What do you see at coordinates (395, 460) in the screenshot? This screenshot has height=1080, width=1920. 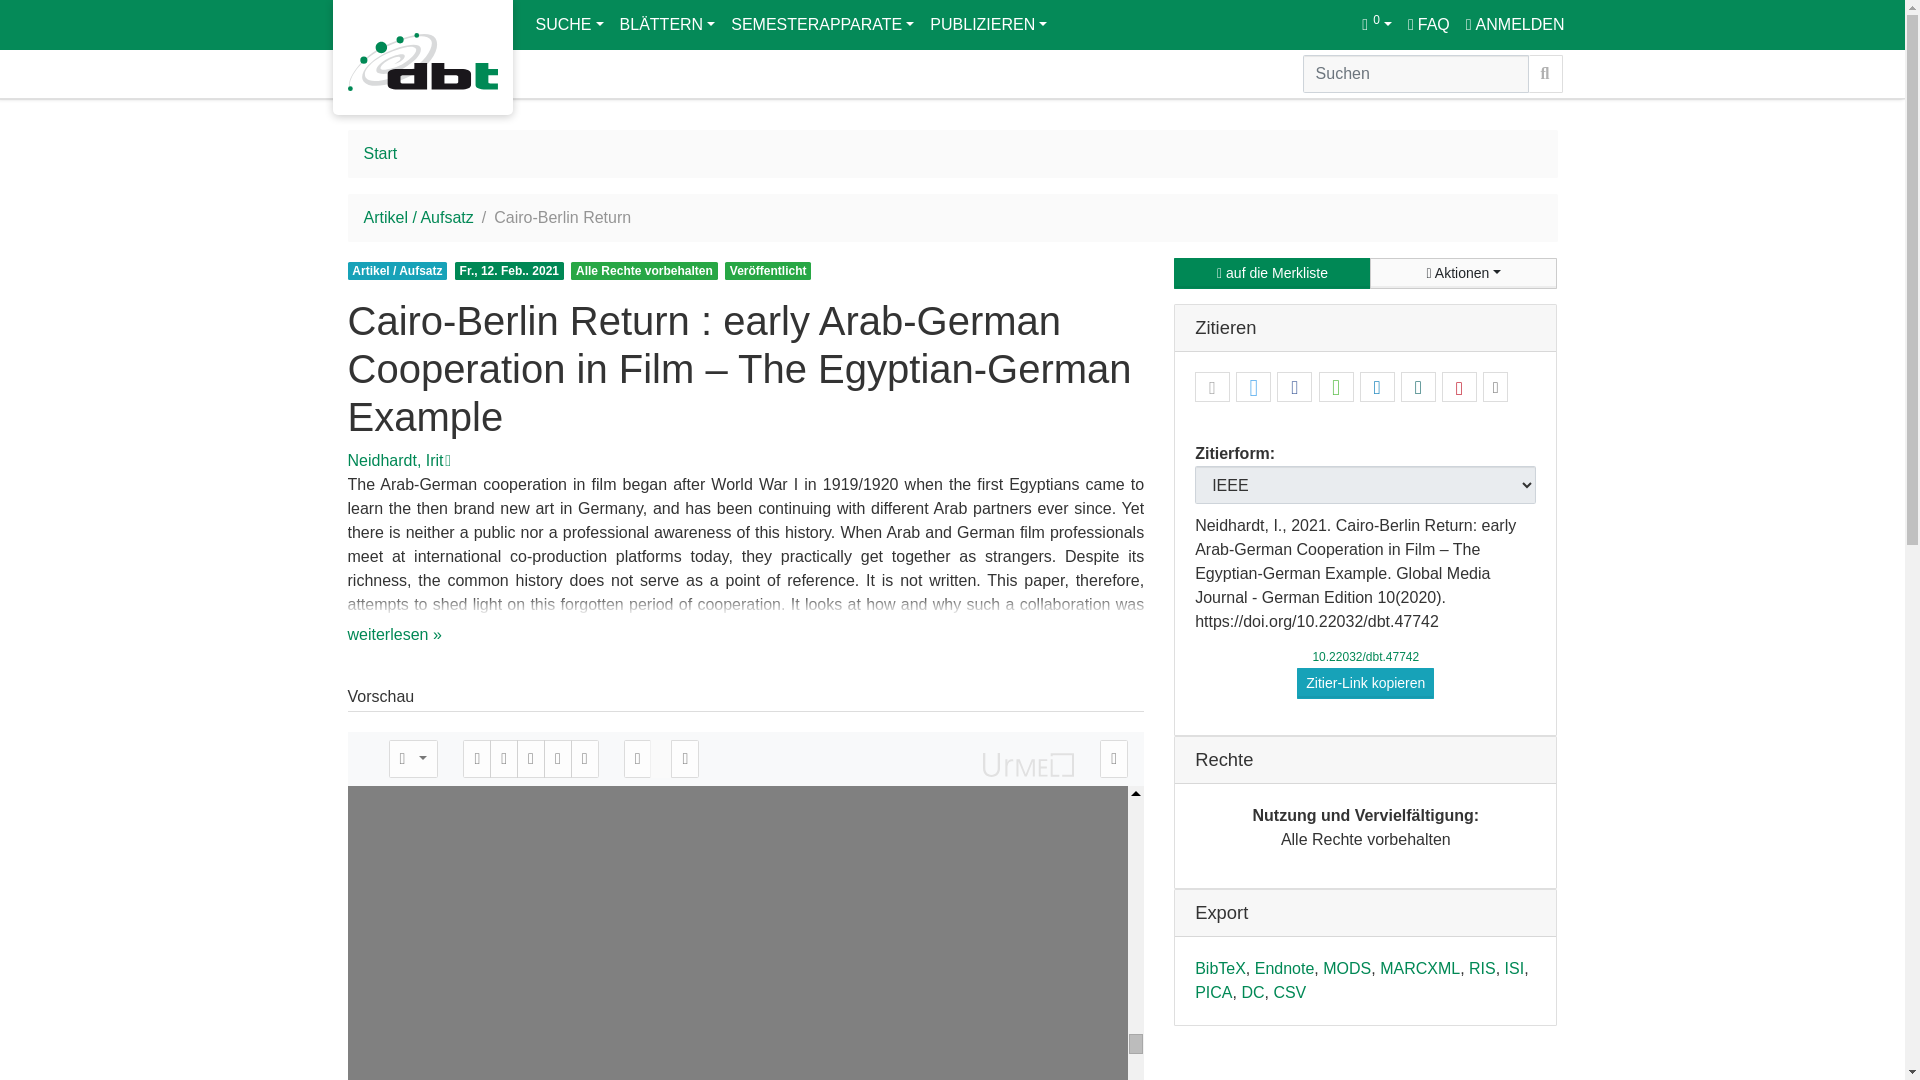 I see `Neidhardt, Irit` at bounding box center [395, 460].